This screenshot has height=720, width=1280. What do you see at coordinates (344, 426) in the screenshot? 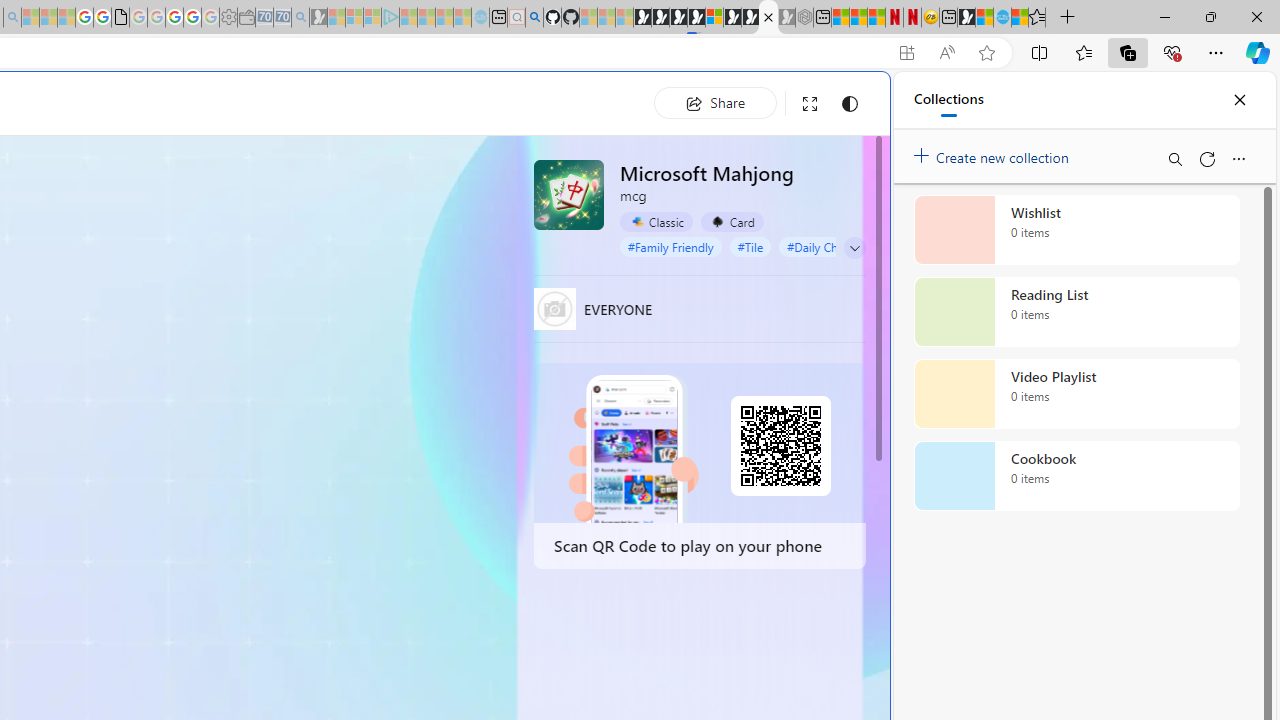
I see `Play Cave FRVR in your browser | Games from Microsoft Start` at bounding box center [344, 426].